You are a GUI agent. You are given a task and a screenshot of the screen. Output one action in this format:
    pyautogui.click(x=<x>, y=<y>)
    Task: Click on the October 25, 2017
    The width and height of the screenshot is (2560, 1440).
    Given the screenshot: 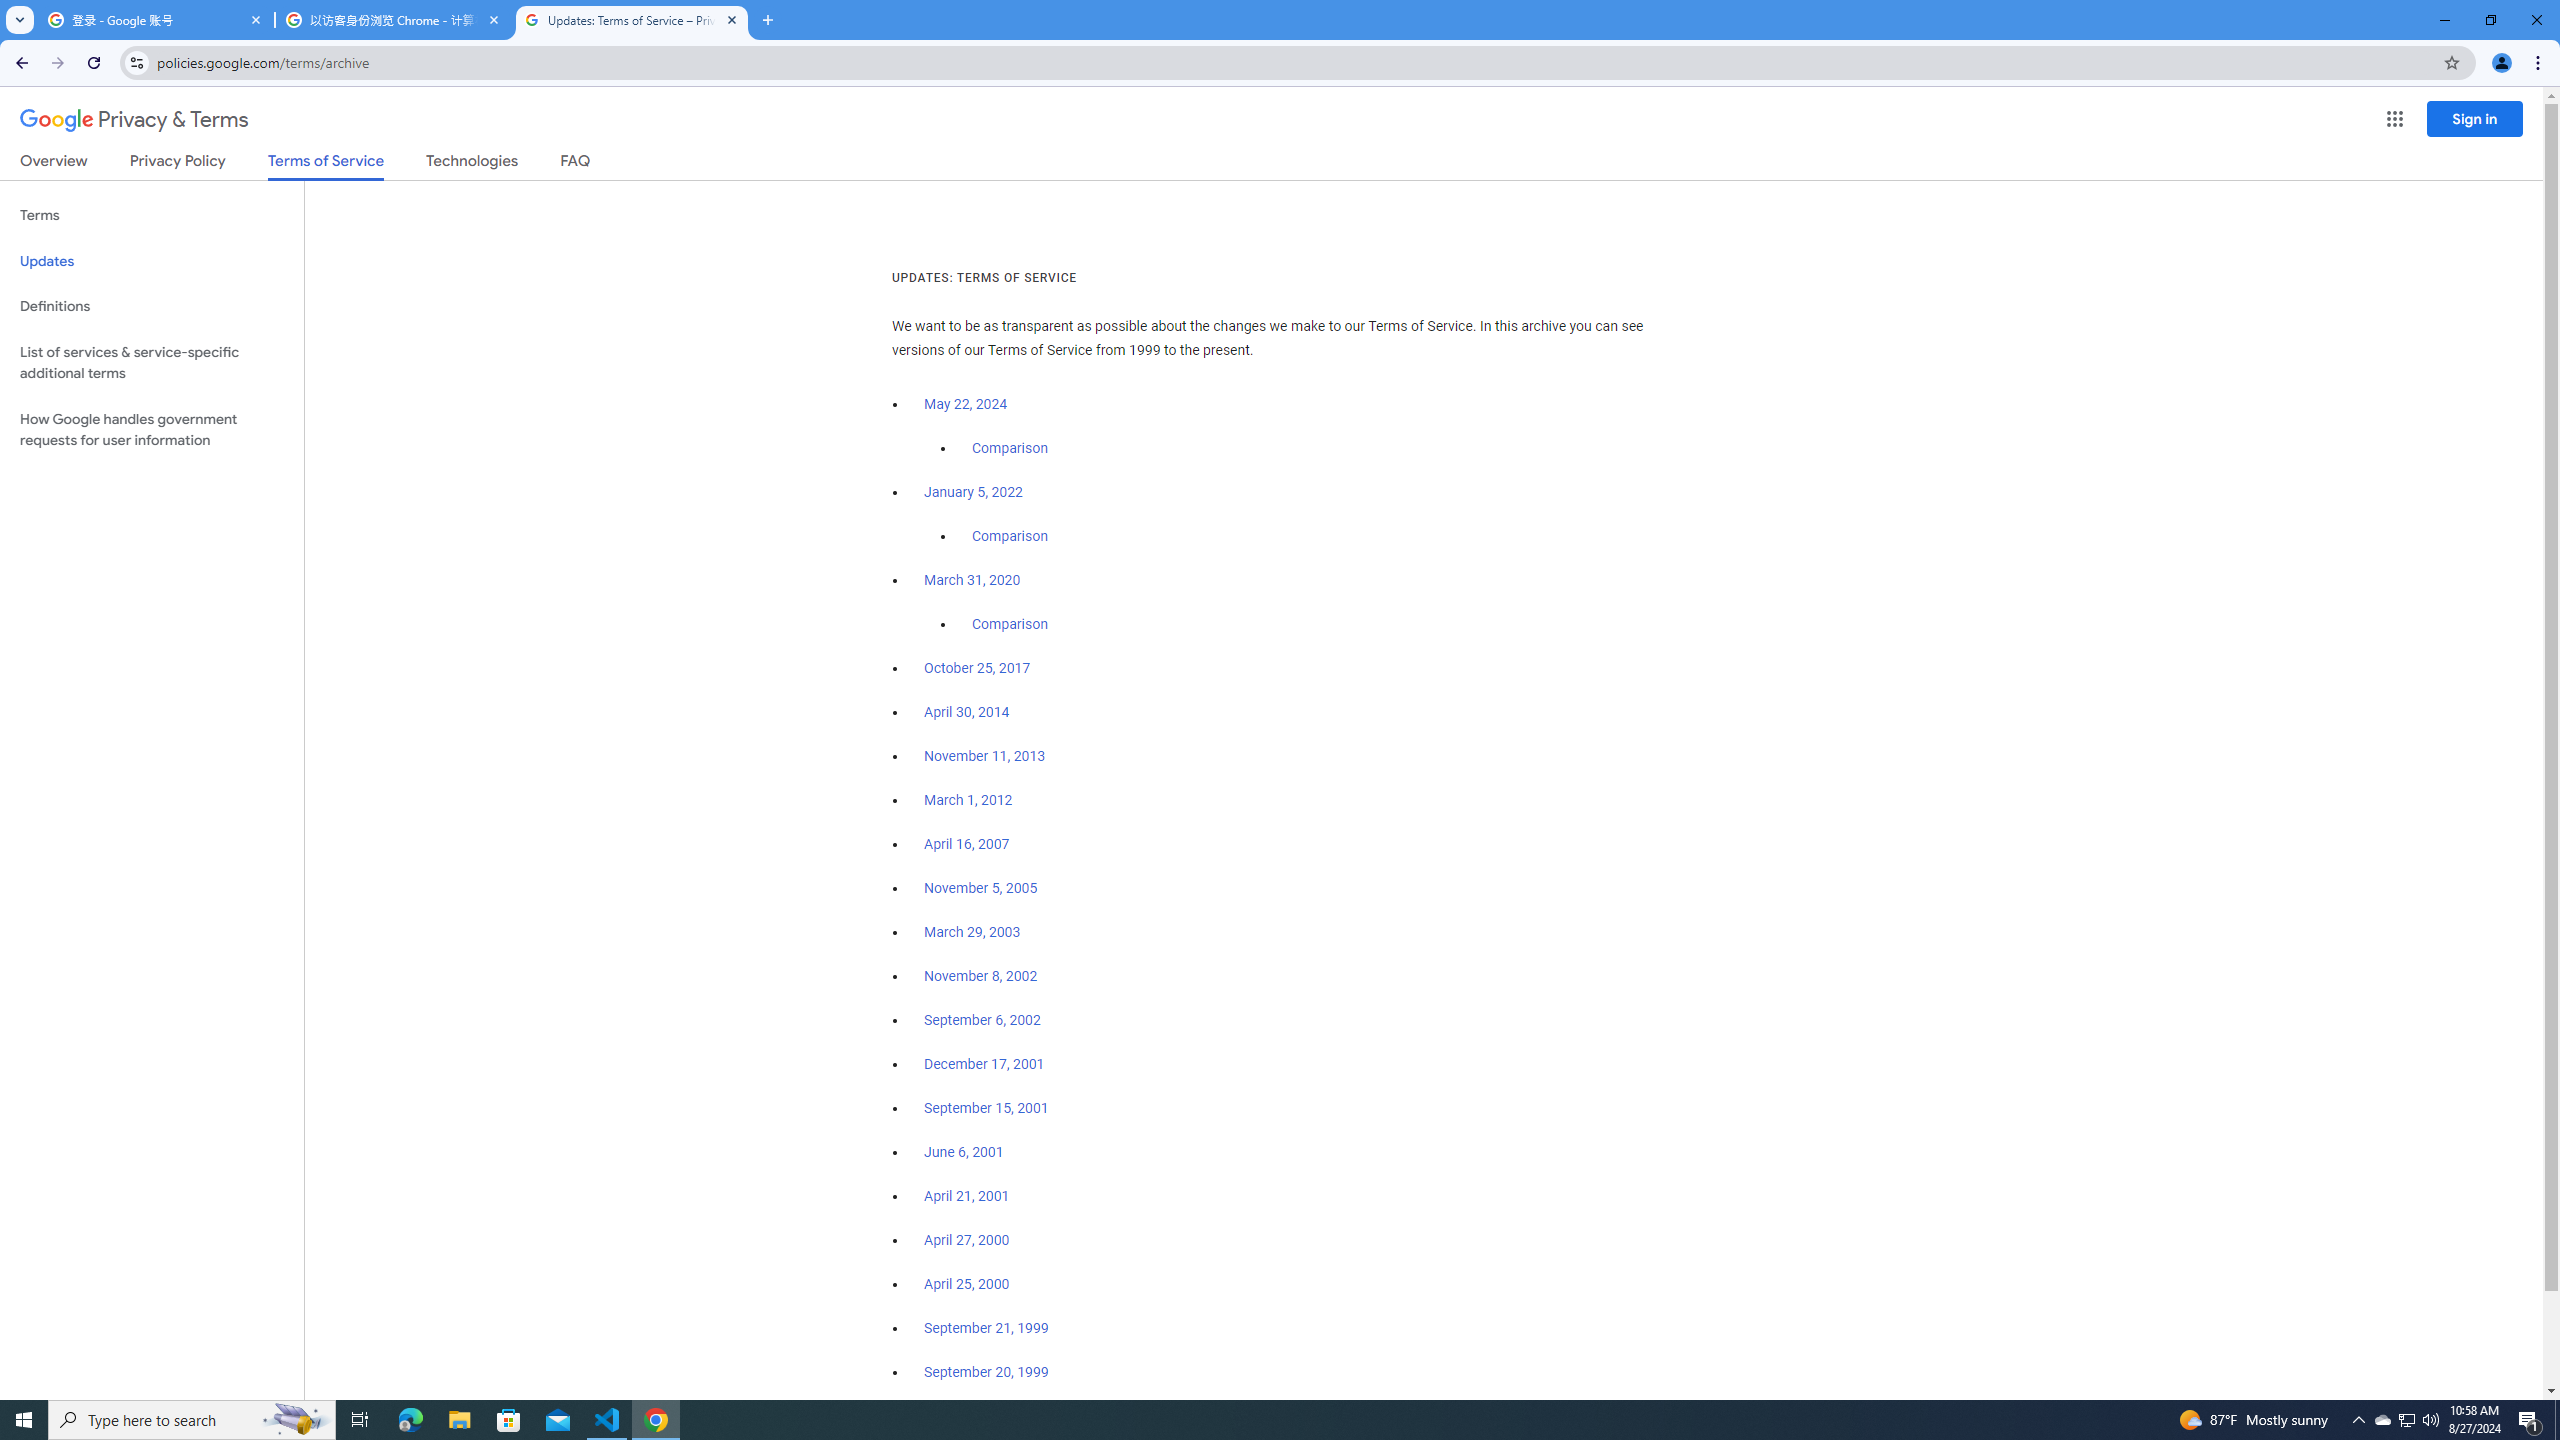 What is the action you would take?
    pyautogui.click(x=978, y=668)
    